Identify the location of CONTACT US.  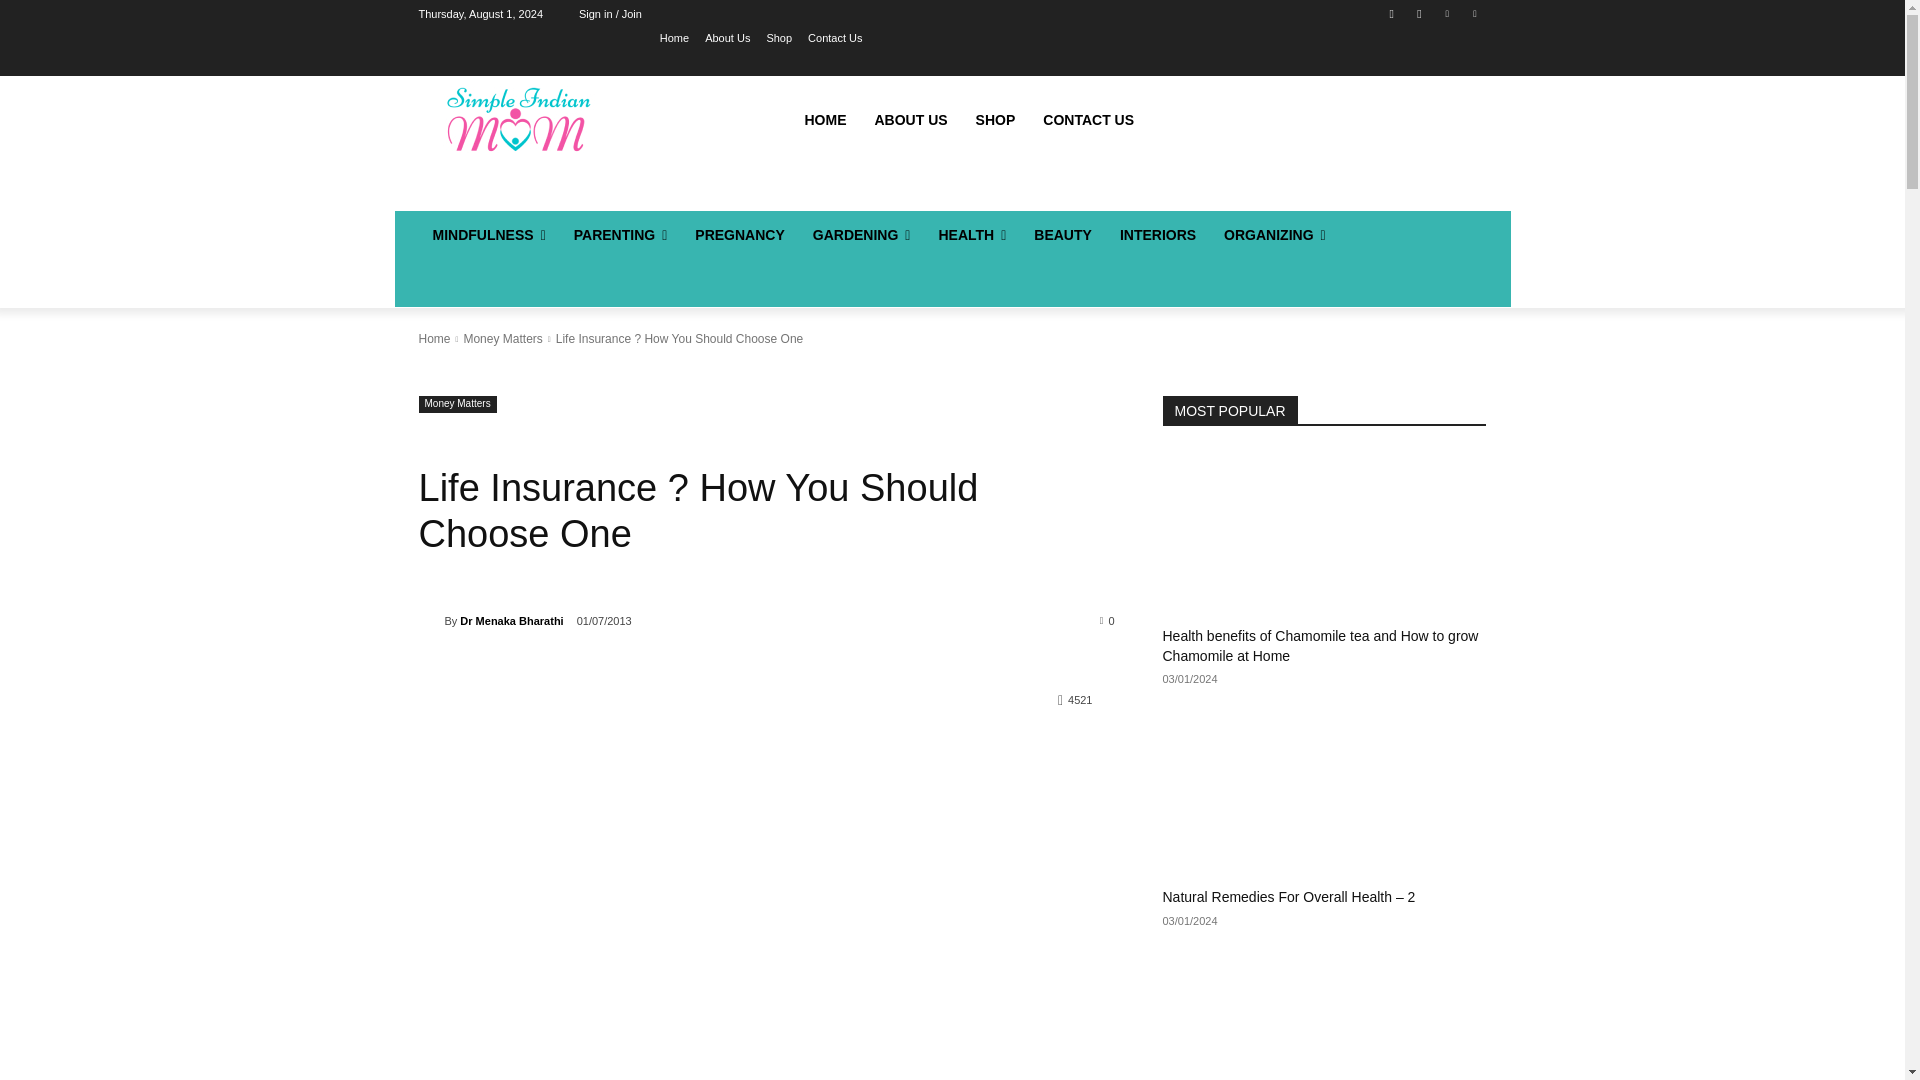
(1088, 120).